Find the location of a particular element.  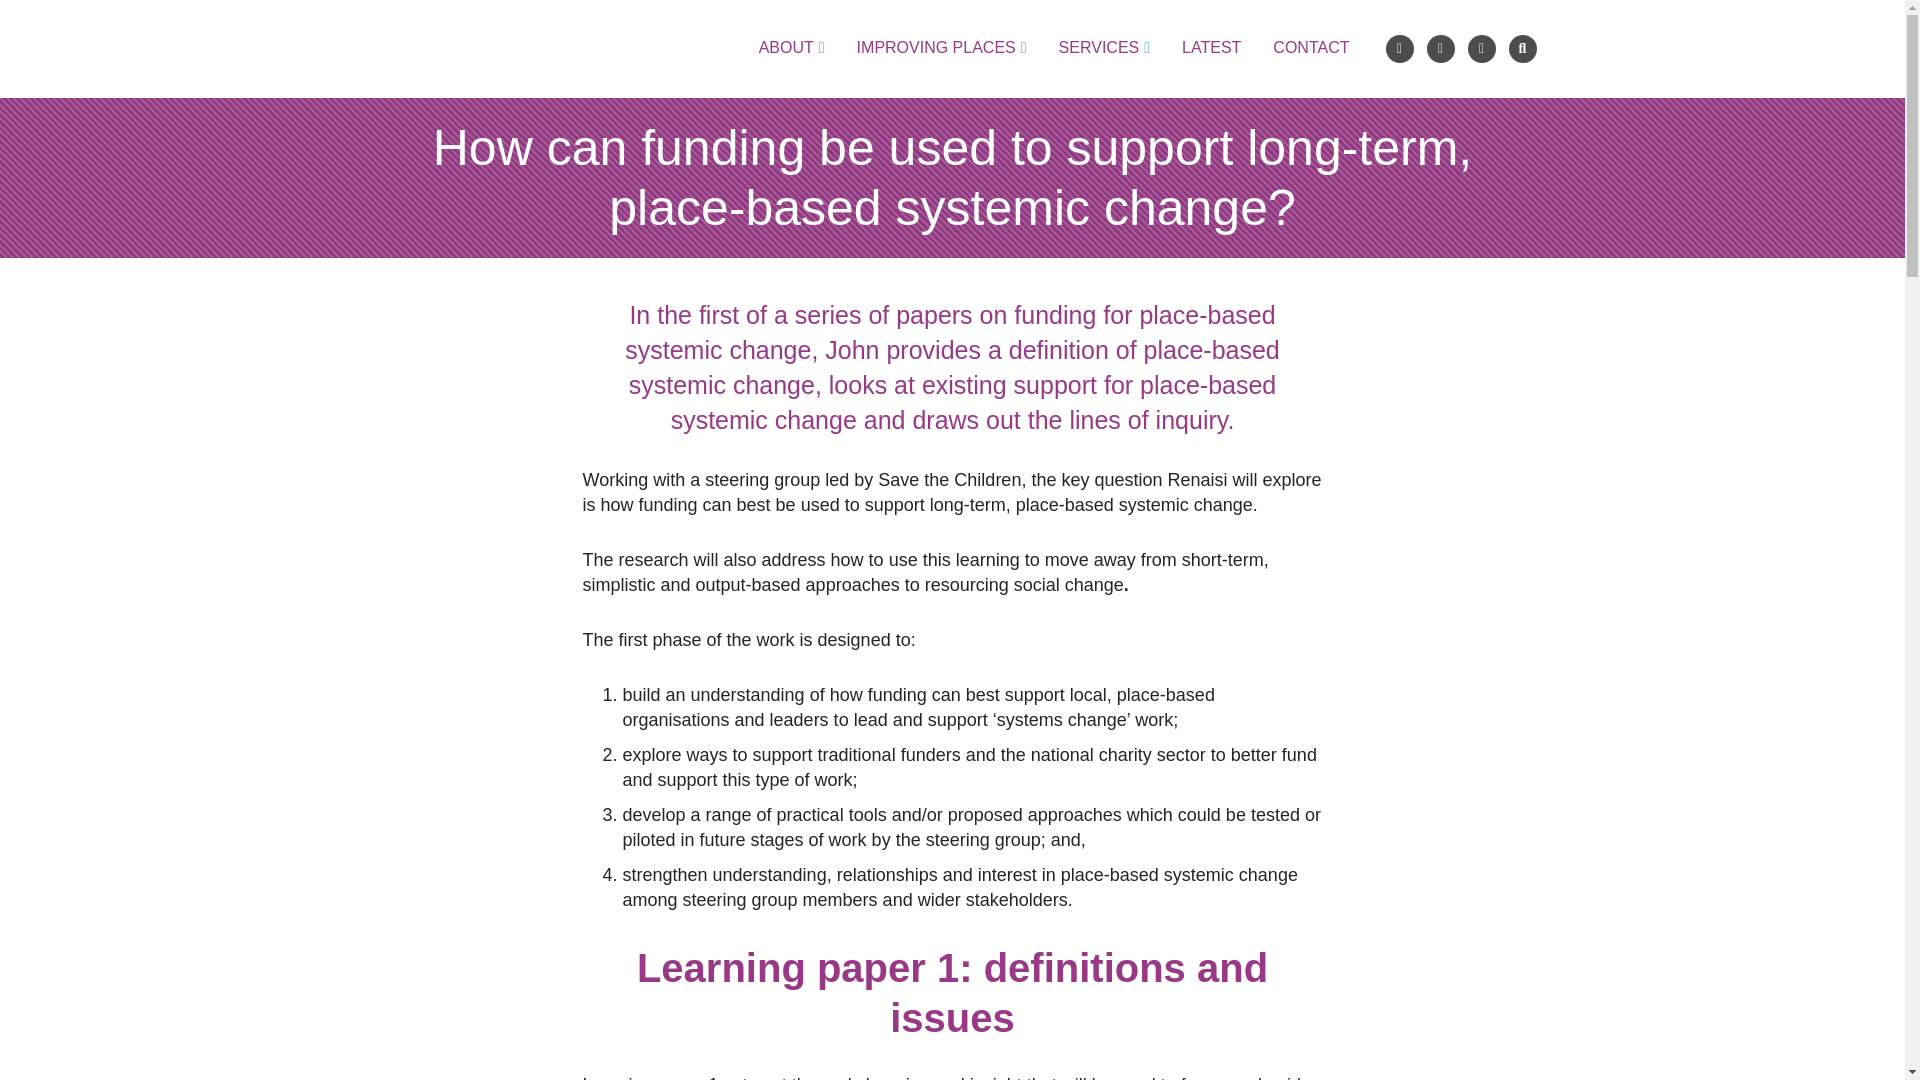

ABOUT is located at coordinates (792, 47).